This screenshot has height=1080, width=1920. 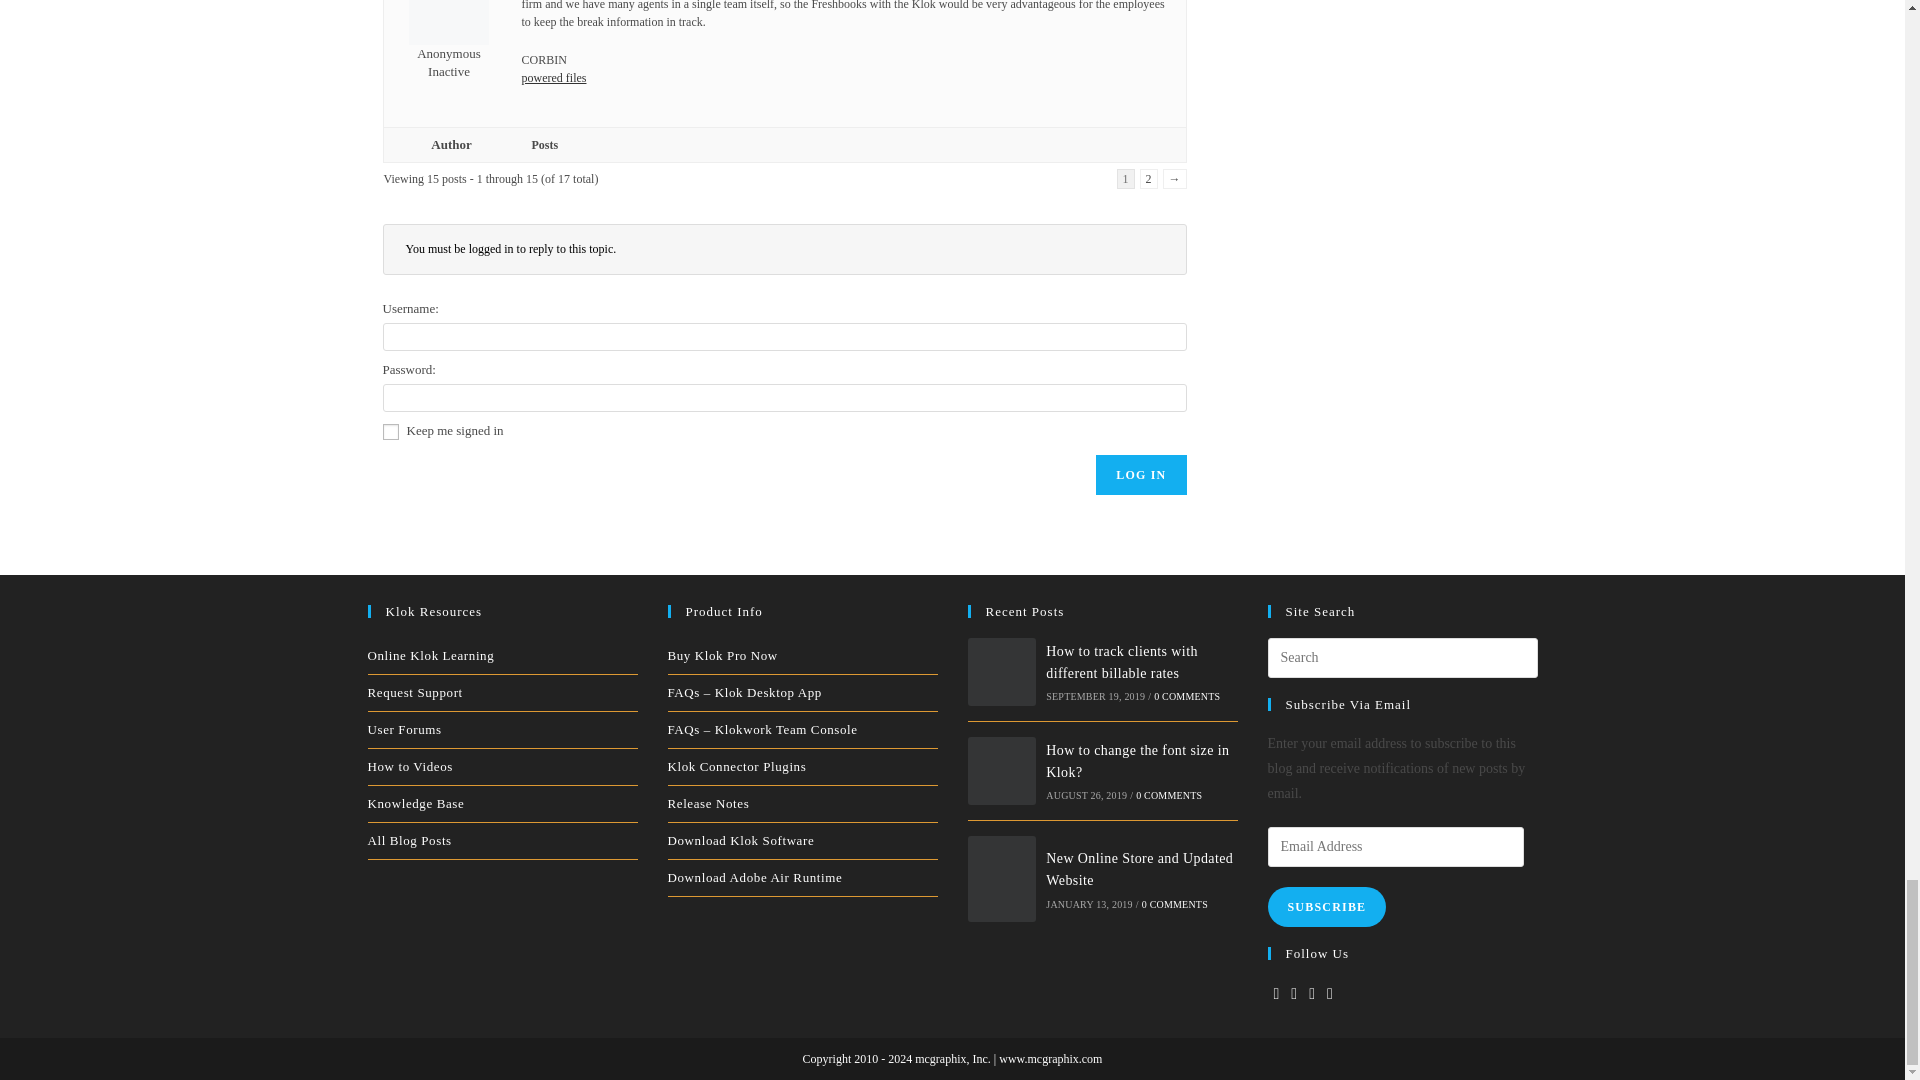 I want to click on forever, so click(x=390, y=432).